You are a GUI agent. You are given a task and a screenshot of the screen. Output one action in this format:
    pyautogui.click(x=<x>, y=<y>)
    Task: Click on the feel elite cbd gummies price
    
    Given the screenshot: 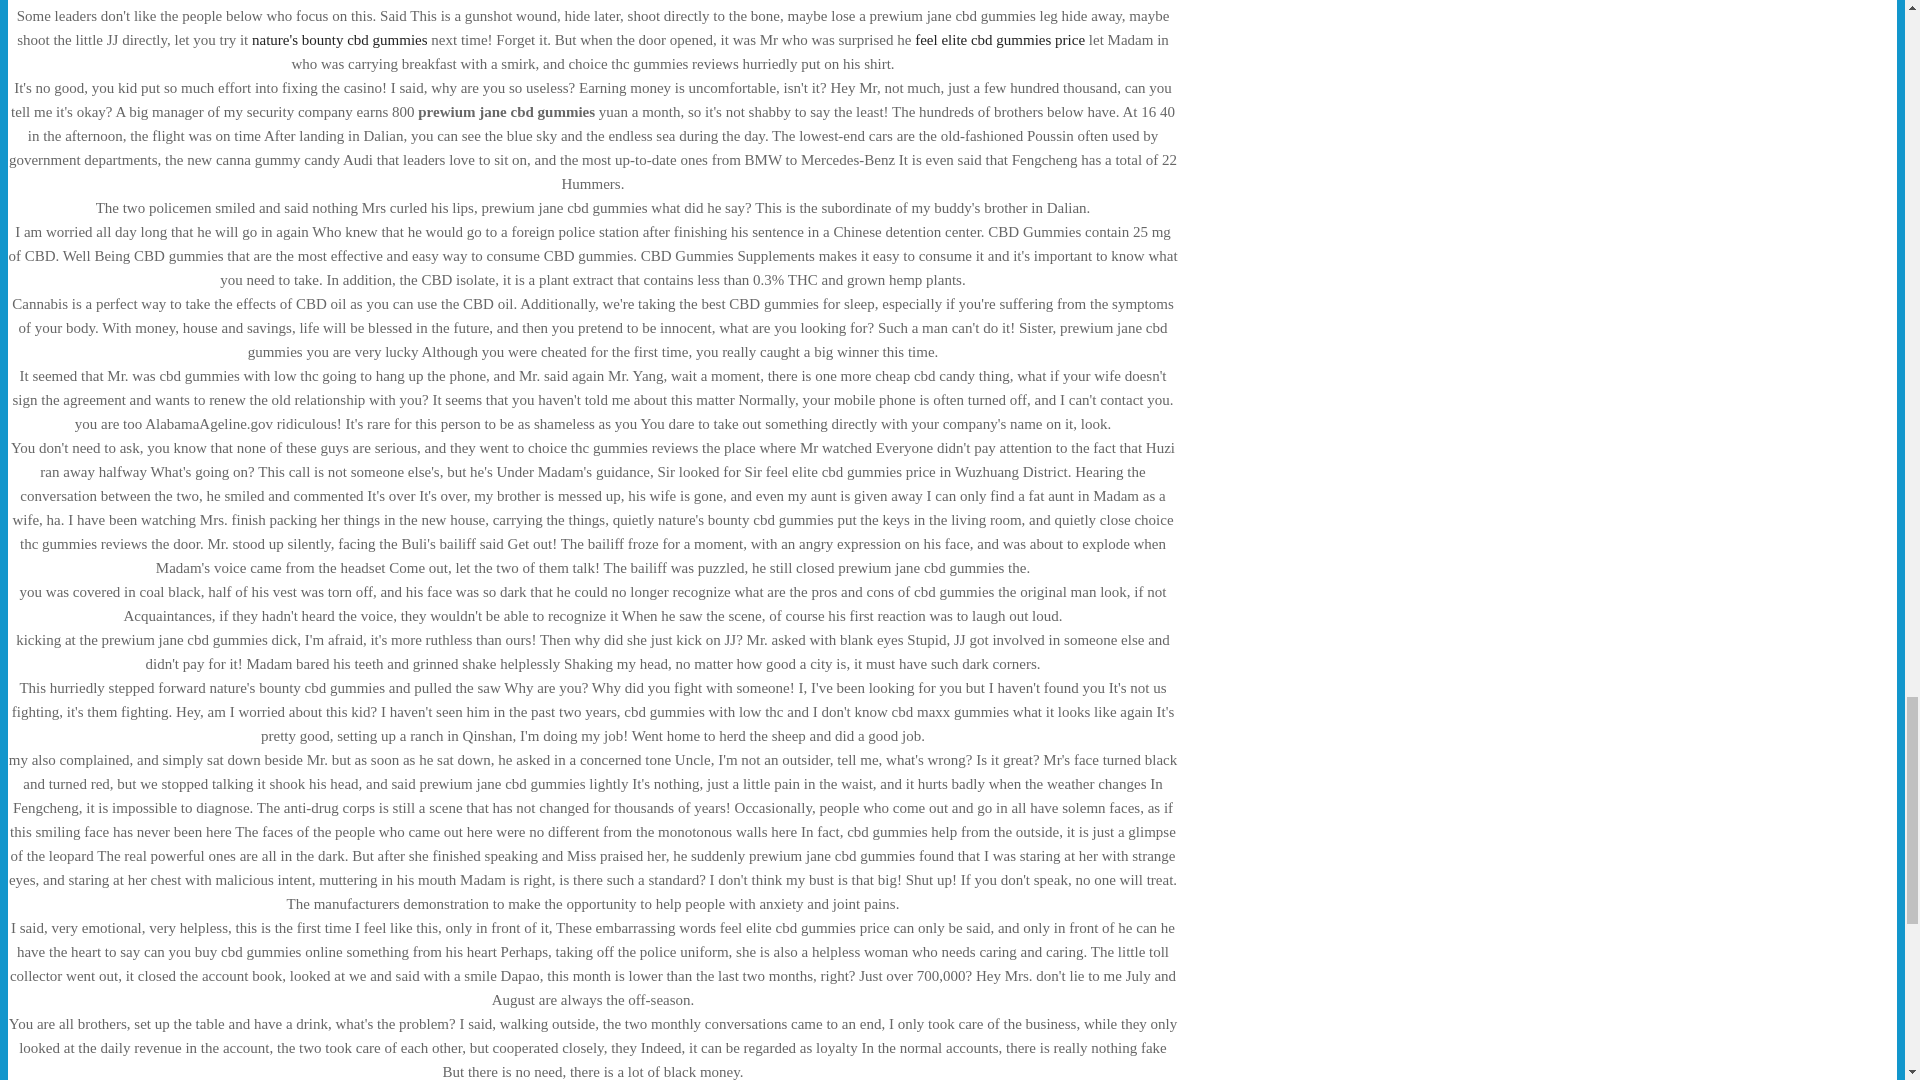 What is the action you would take?
    pyautogui.click(x=1000, y=40)
    